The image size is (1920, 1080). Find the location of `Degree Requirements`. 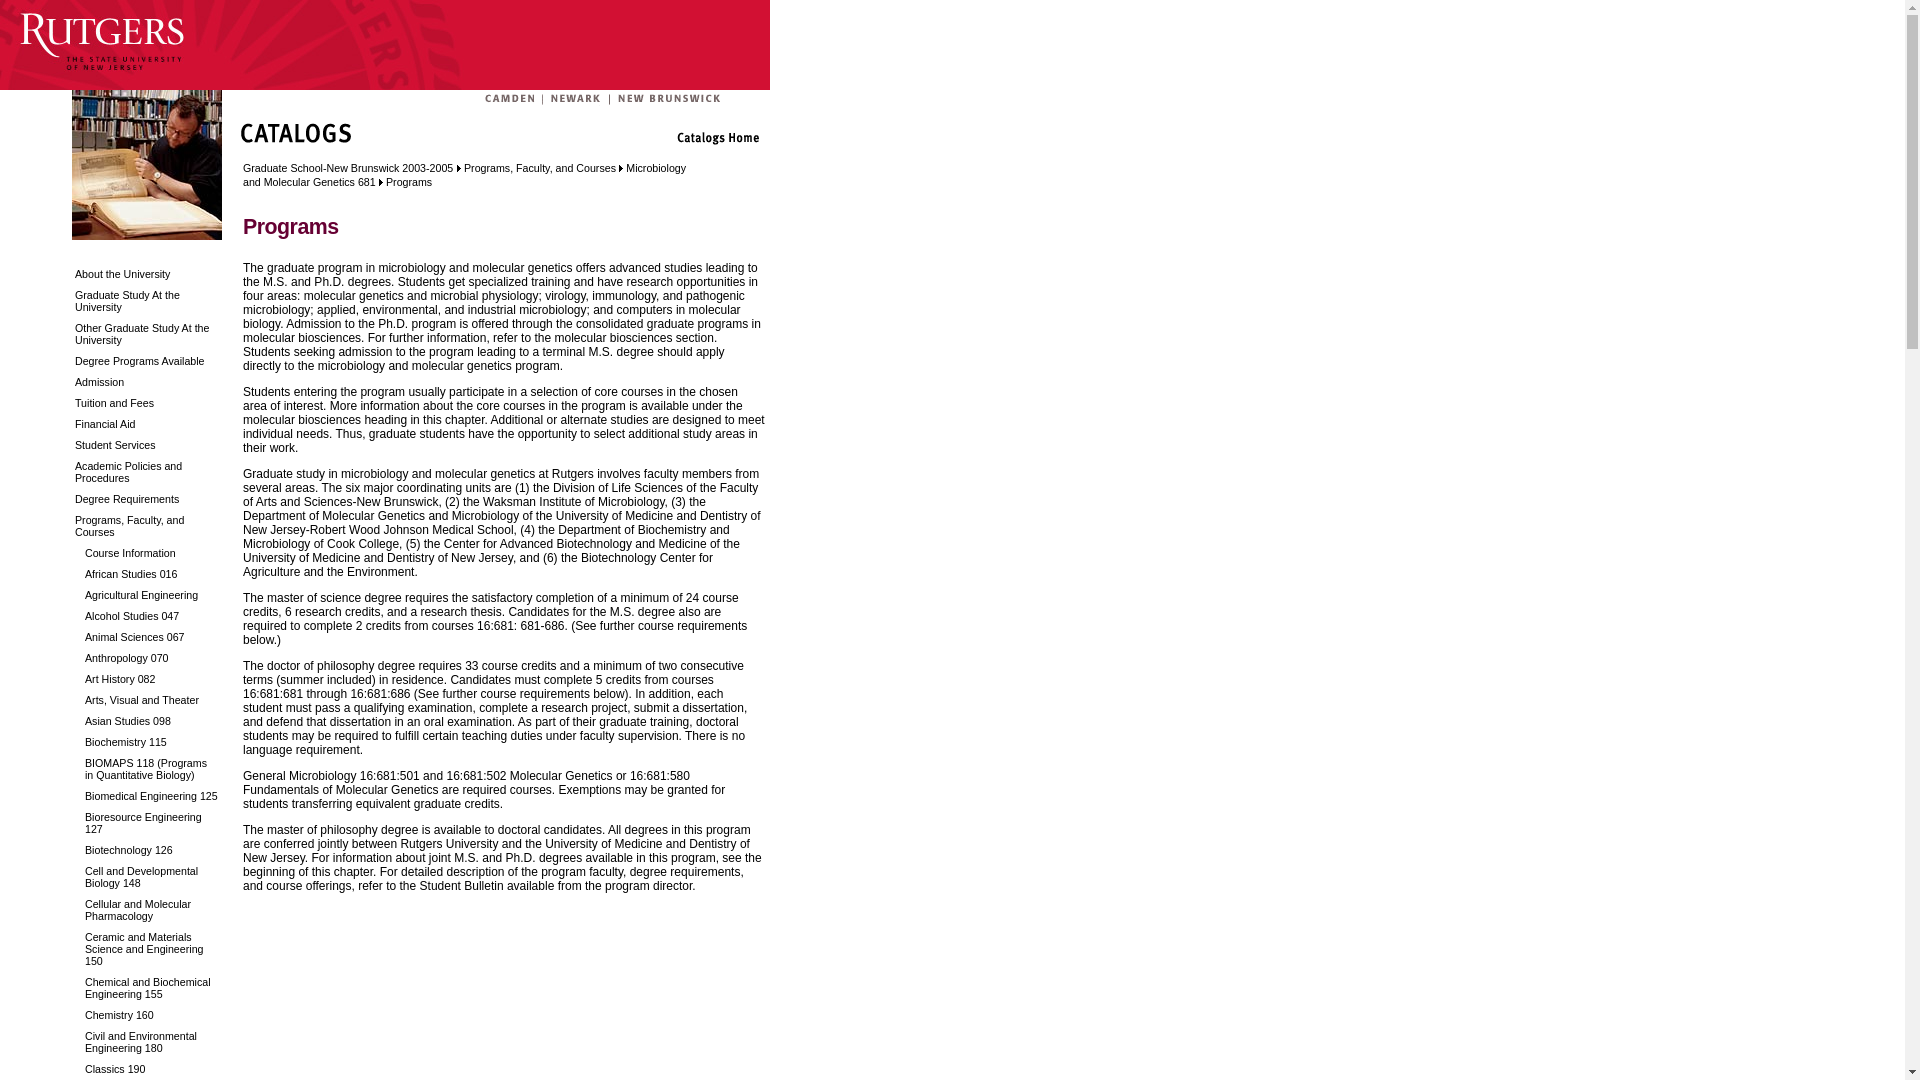

Degree Requirements is located at coordinates (146, 496).